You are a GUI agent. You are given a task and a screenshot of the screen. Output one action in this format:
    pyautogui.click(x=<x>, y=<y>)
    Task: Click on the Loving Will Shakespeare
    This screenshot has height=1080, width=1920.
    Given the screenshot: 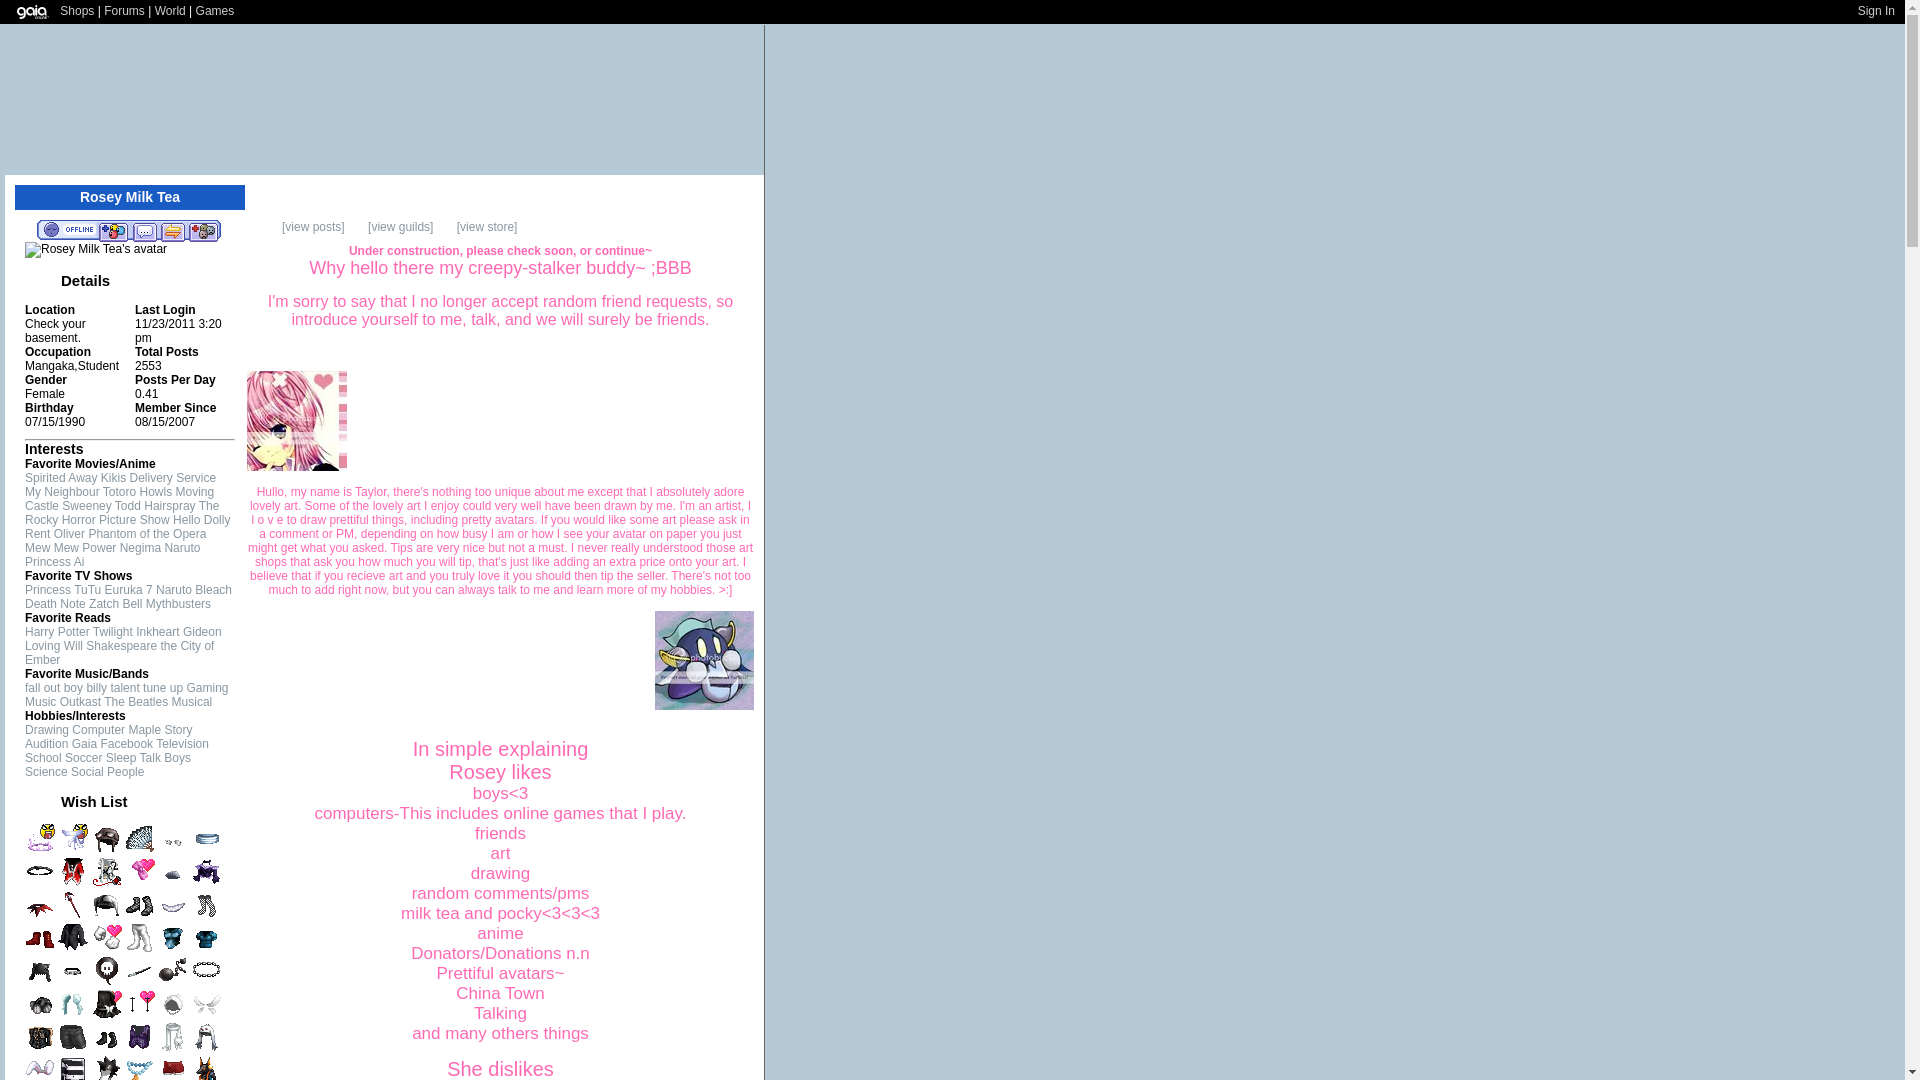 What is the action you would take?
    pyautogui.click(x=90, y=646)
    